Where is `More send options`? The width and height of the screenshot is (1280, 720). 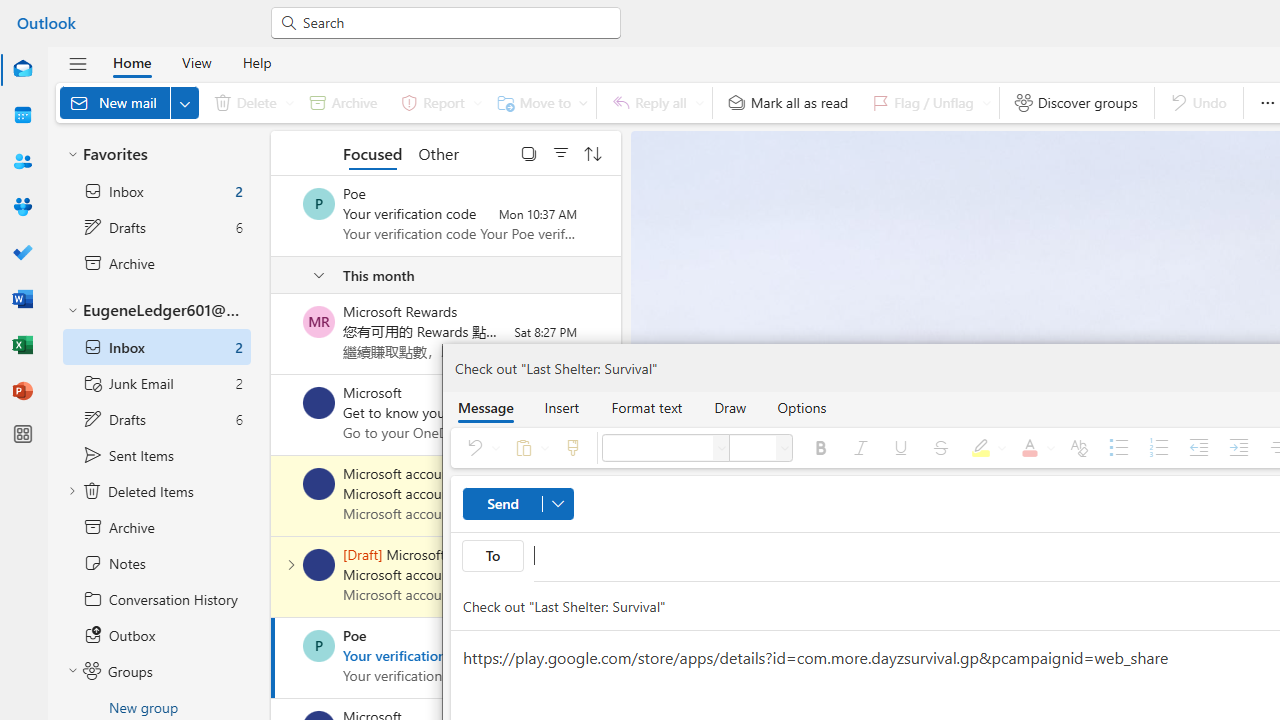
More send options is located at coordinates (557, 504).